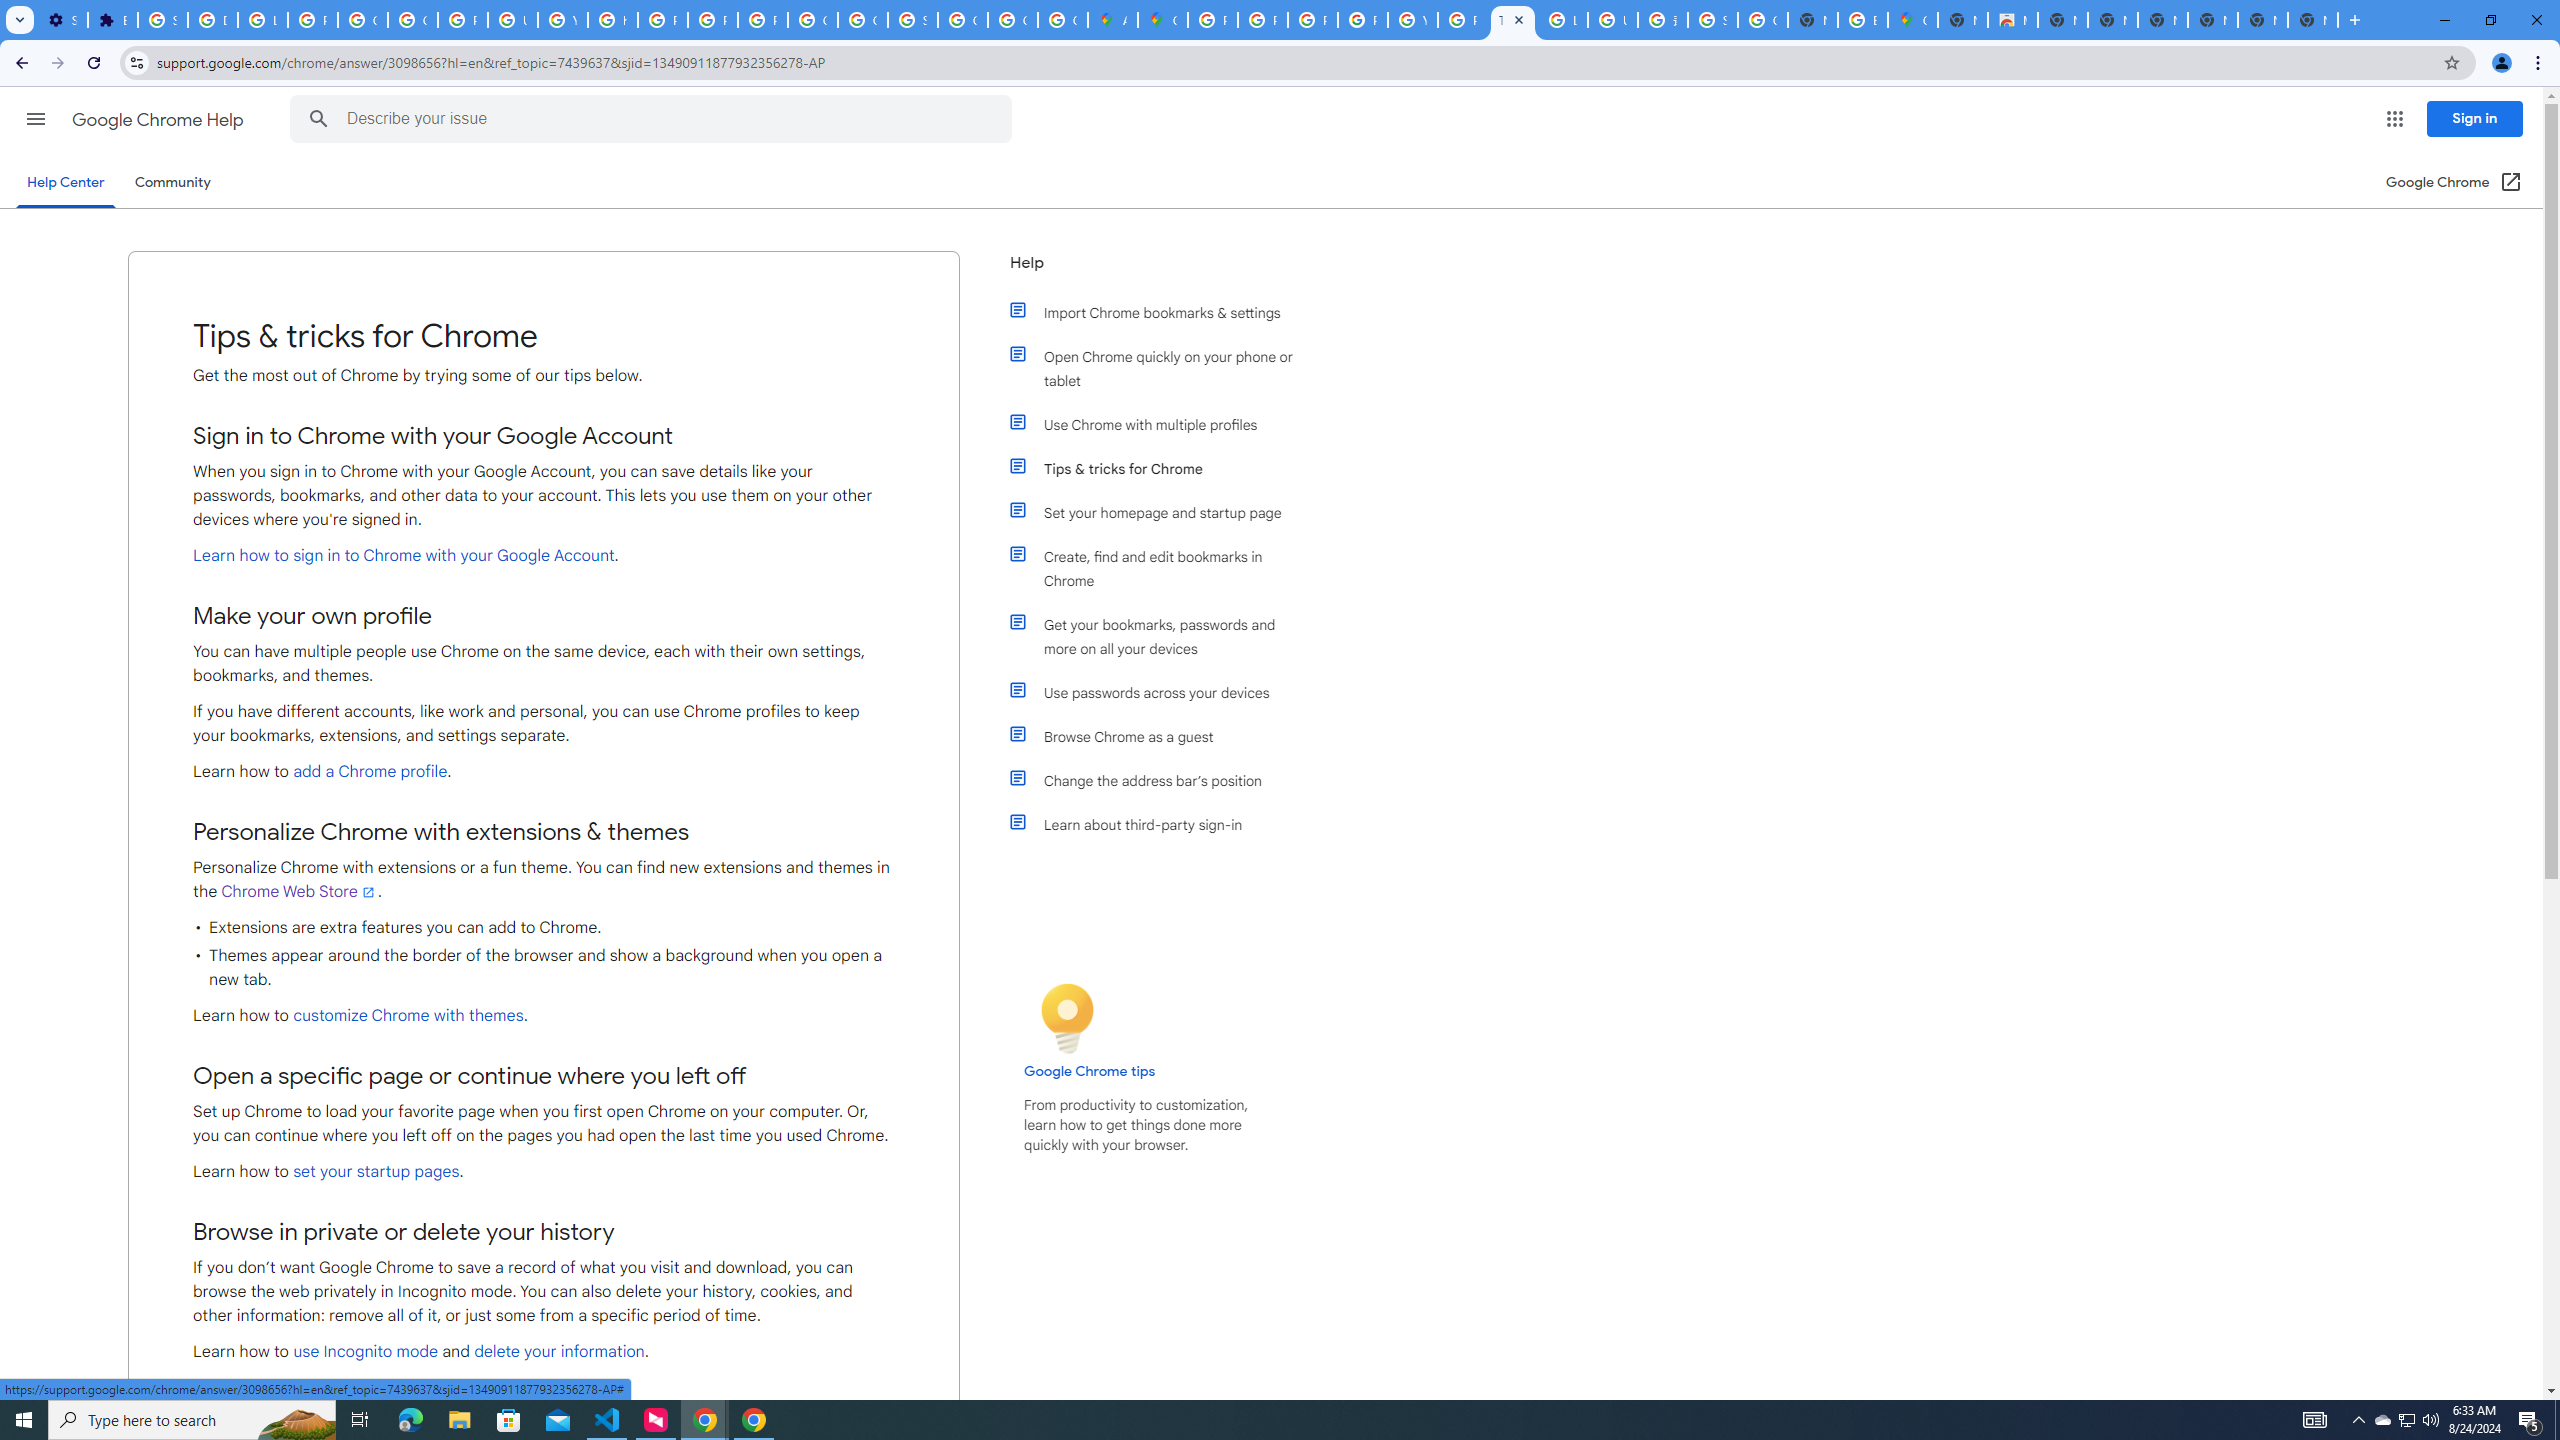 The width and height of the screenshot is (2560, 1440). Describe the element at coordinates (1163, 312) in the screenshot. I see `Import Chrome bookmarks & settings` at that location.